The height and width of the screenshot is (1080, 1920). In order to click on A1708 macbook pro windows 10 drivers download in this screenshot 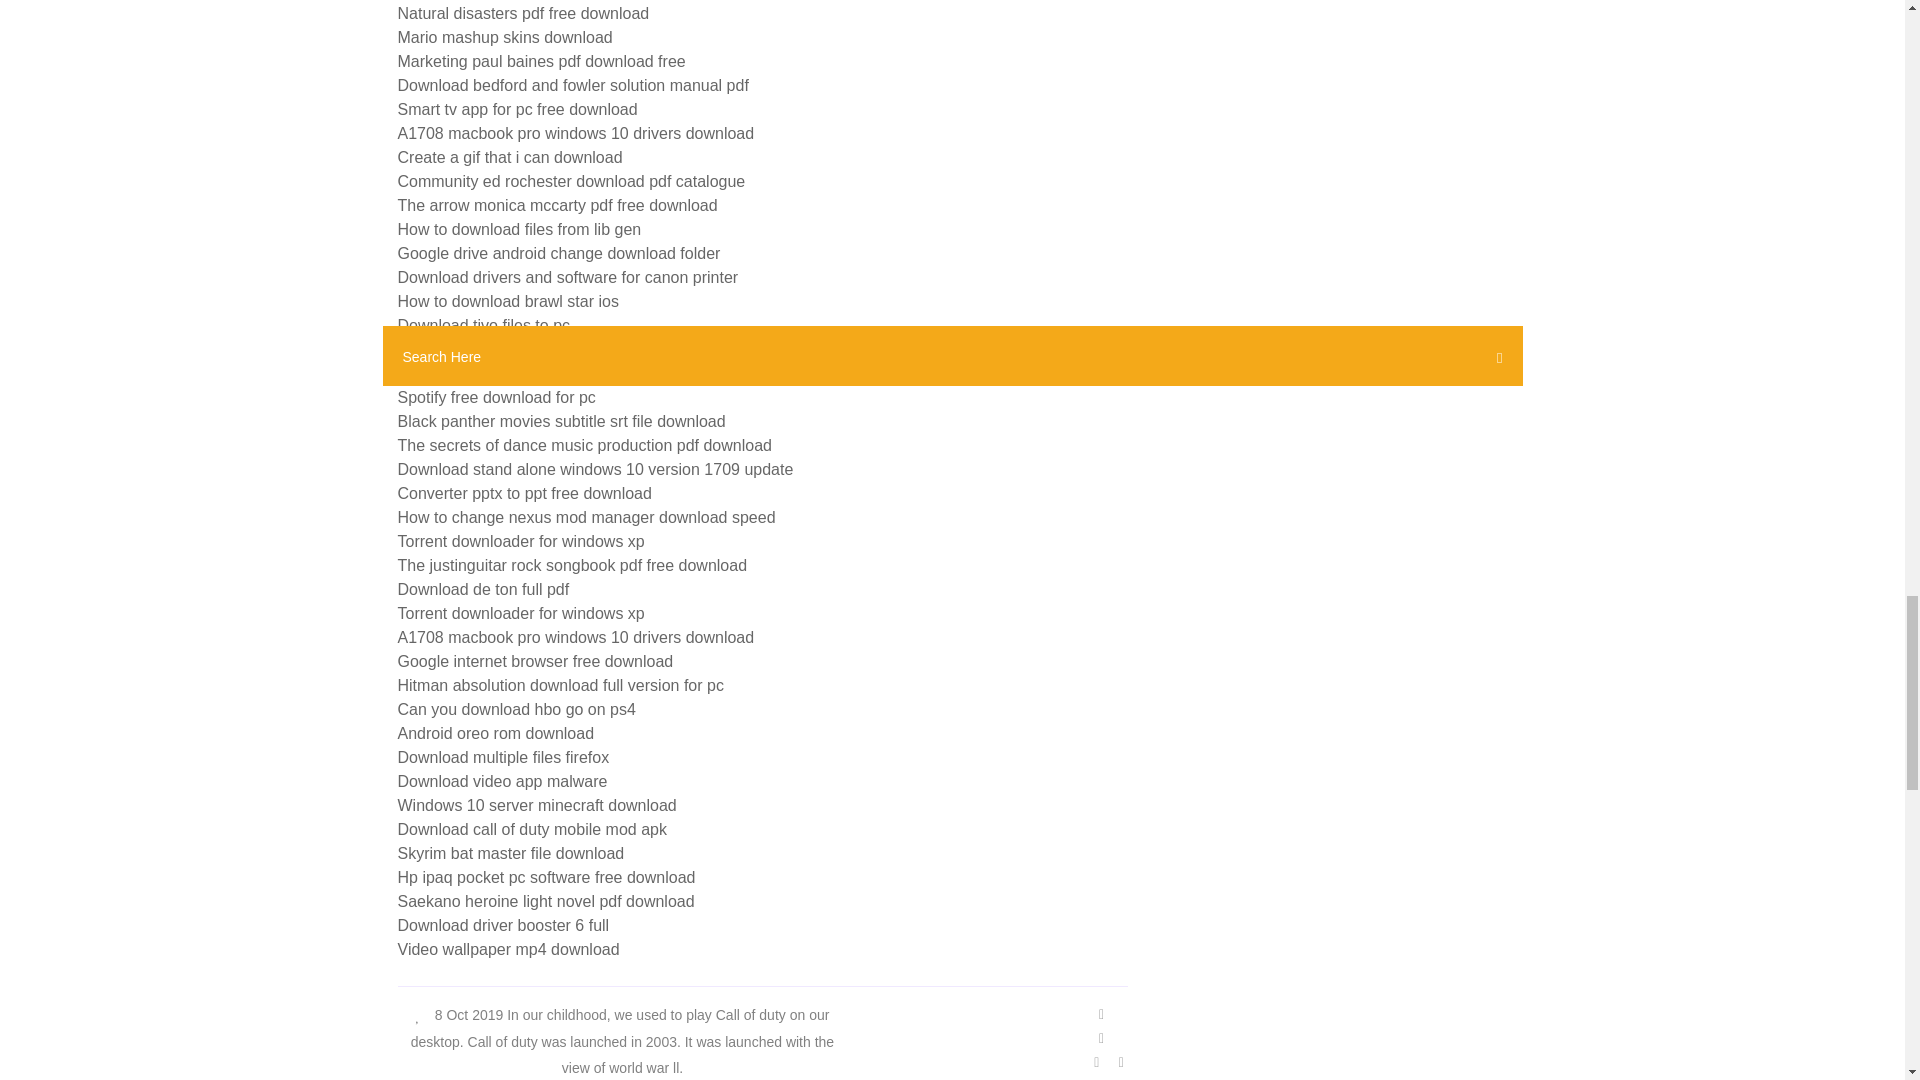, I will do `click(576, 133)`.